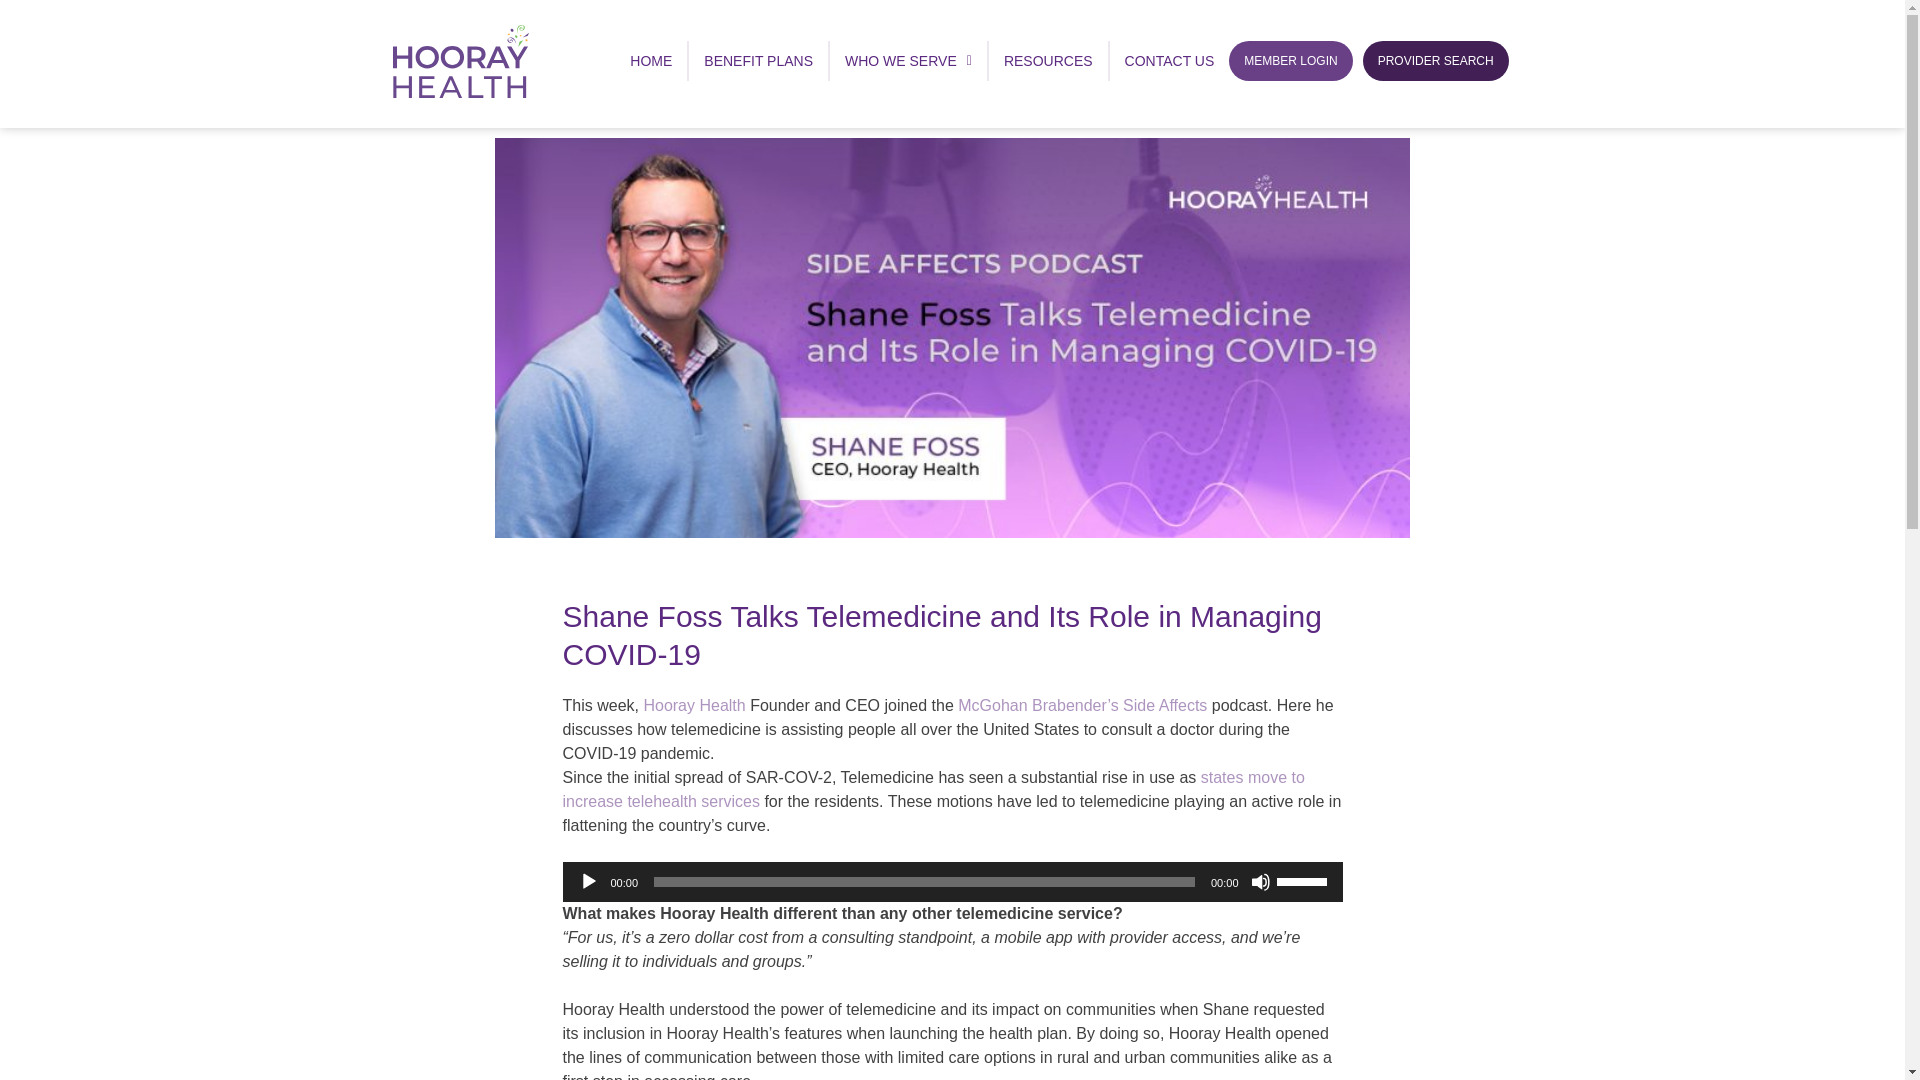 Image resolution: width=1920 pixels, height=1080 pixels. I want to click on Search, so click(1789, 564).